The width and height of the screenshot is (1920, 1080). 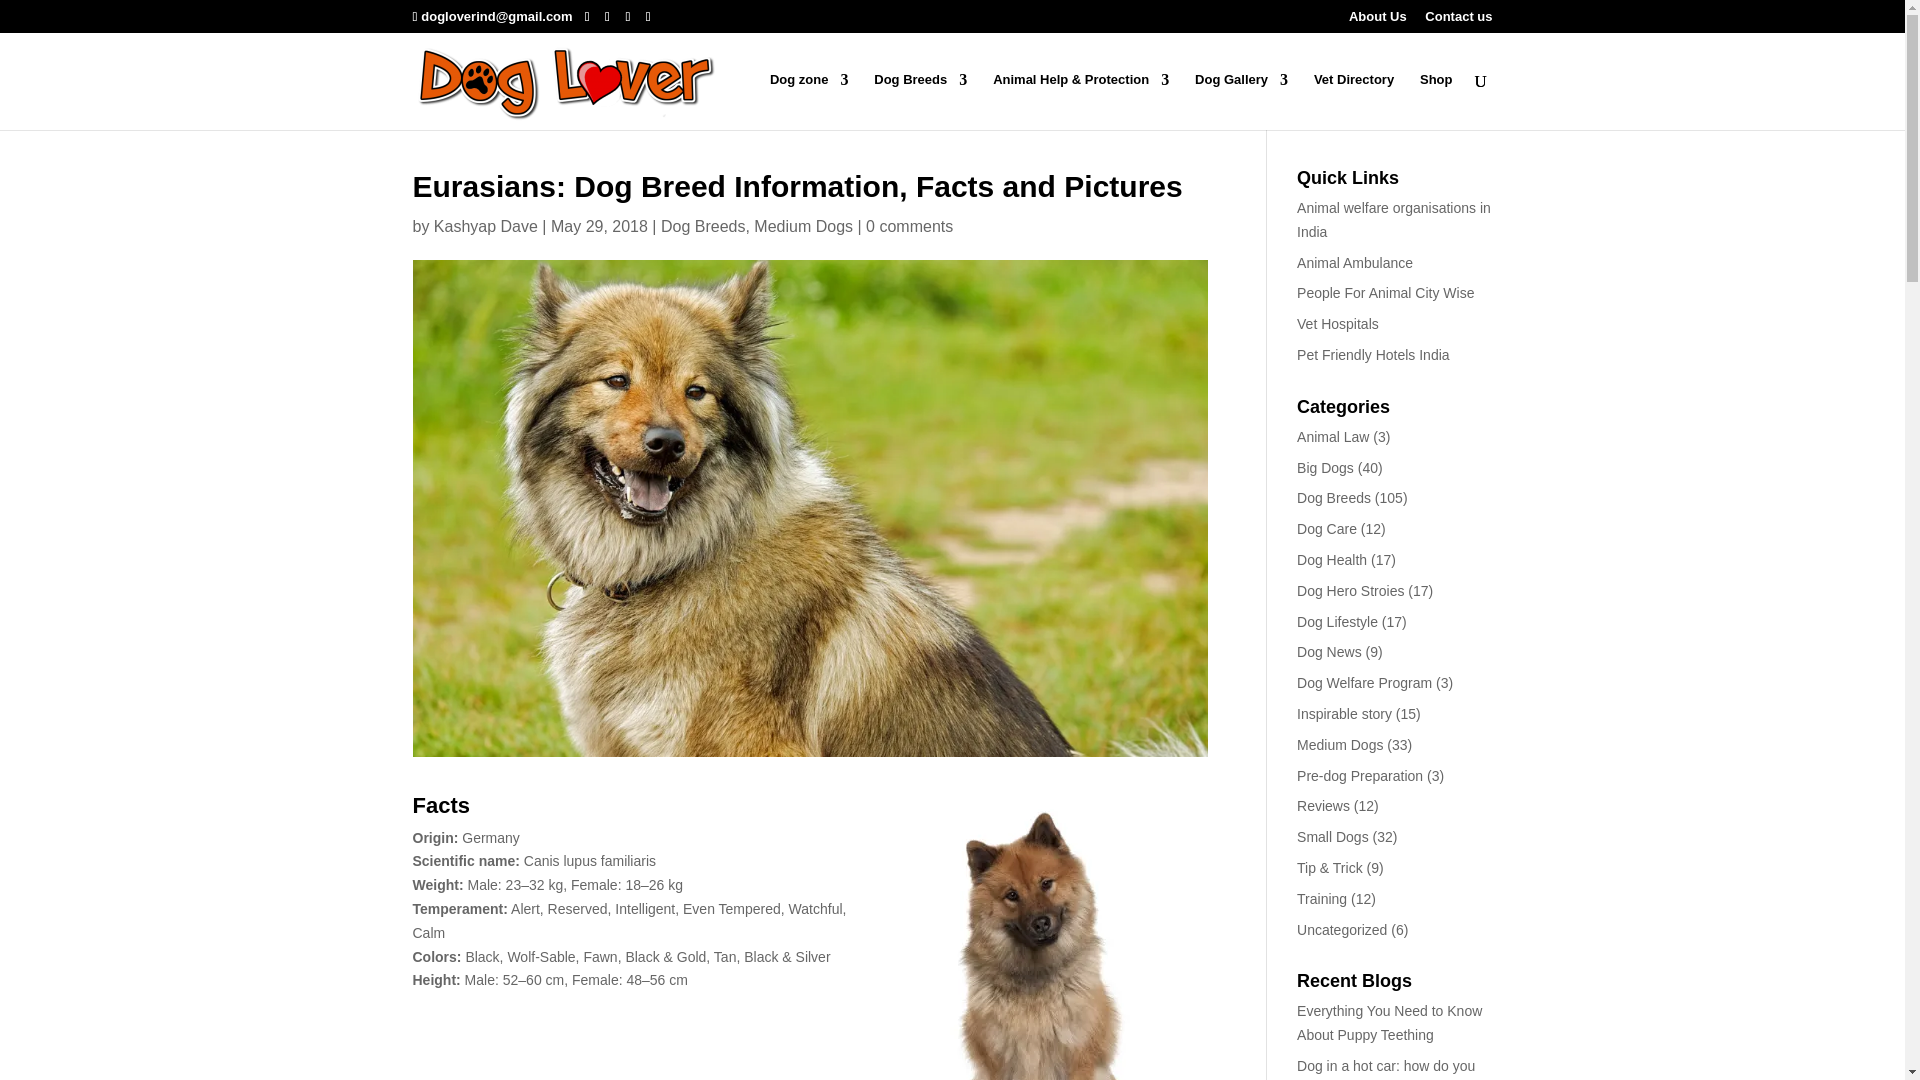 I want to click on Contact us, so click(x=1458, y=21).